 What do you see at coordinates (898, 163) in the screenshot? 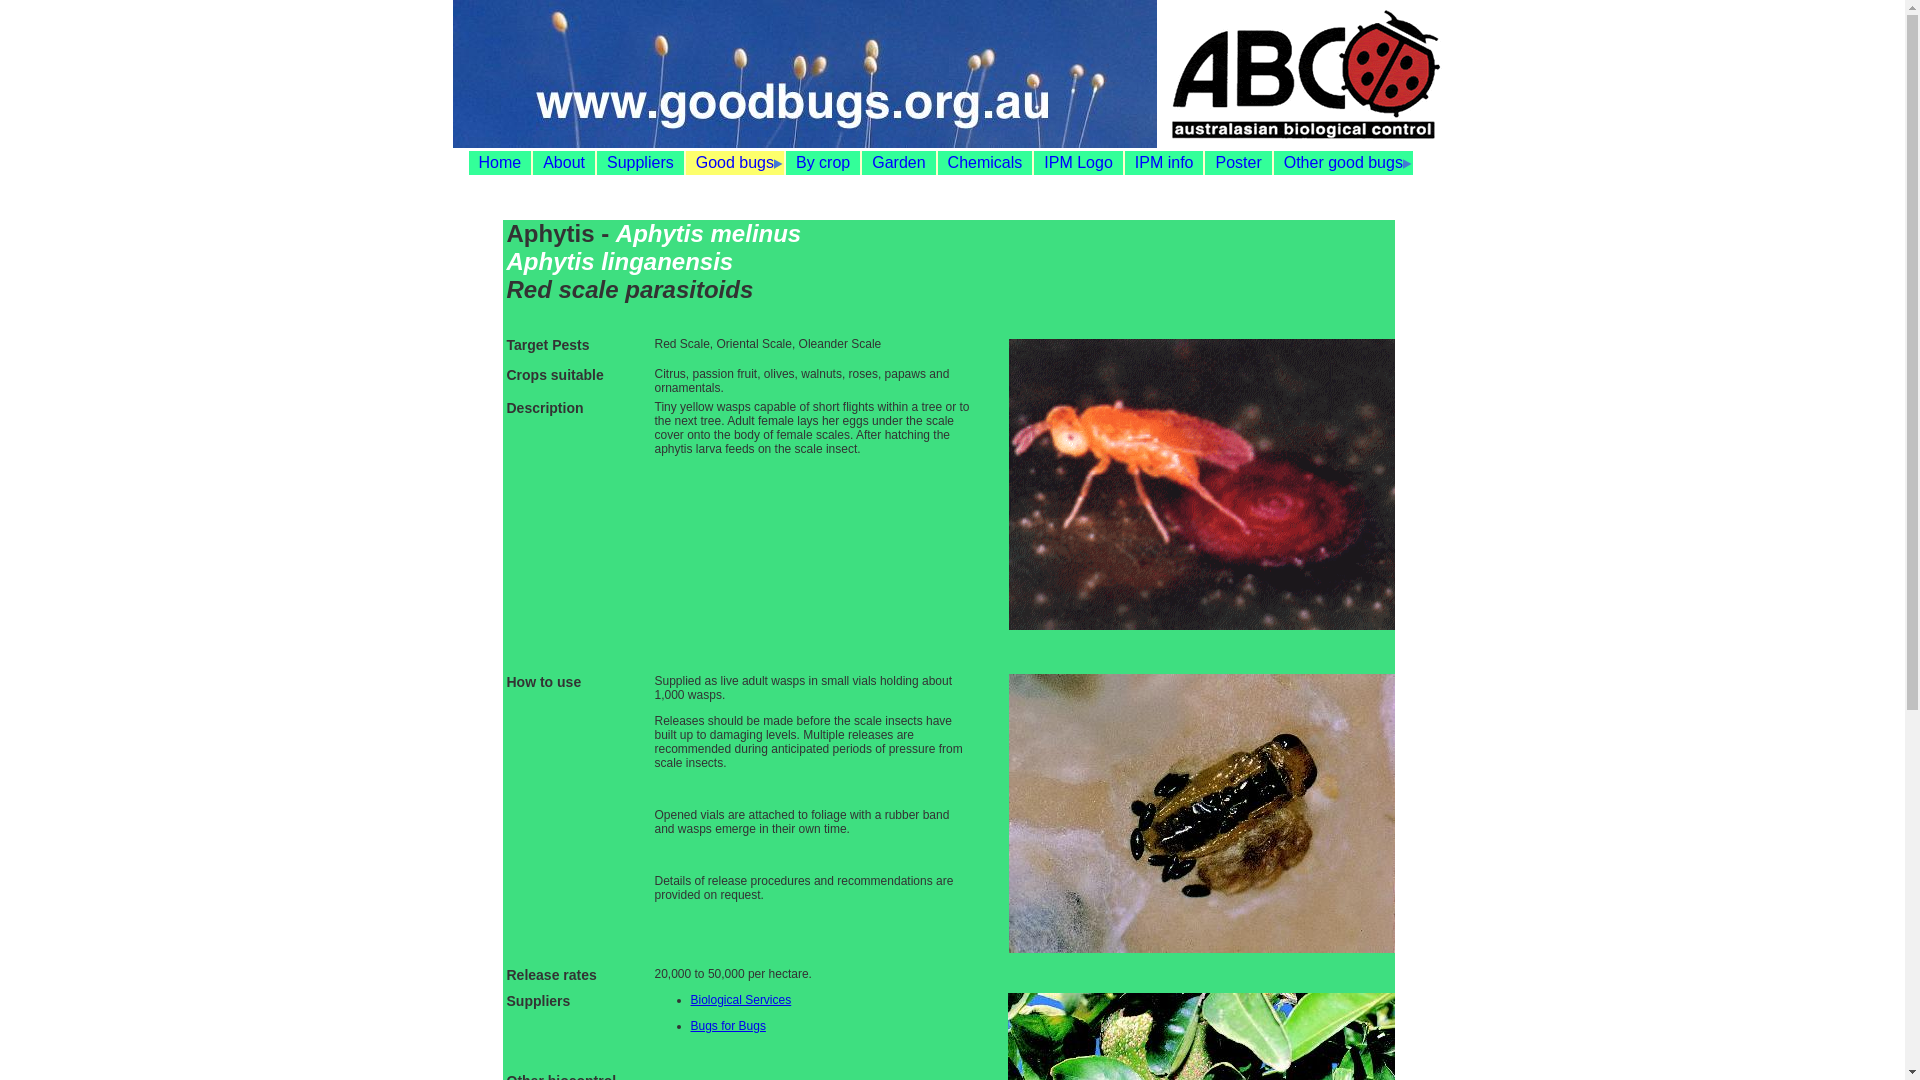
I see `Garden` at bounding box center [898, 163].